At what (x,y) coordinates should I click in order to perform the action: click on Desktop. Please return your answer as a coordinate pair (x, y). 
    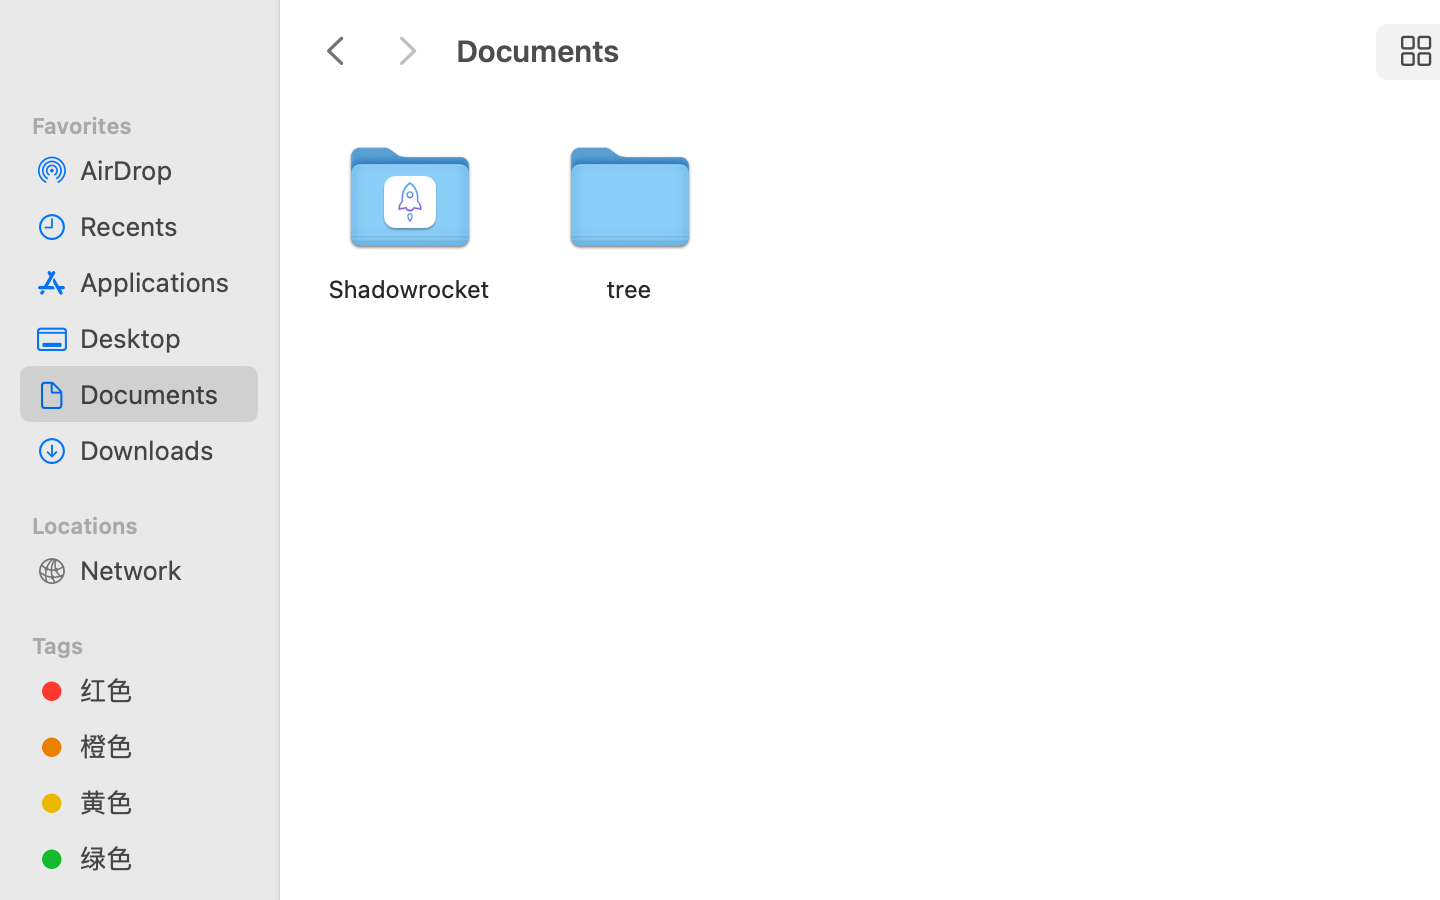
    Looking at the image, I should click on (161, 338).